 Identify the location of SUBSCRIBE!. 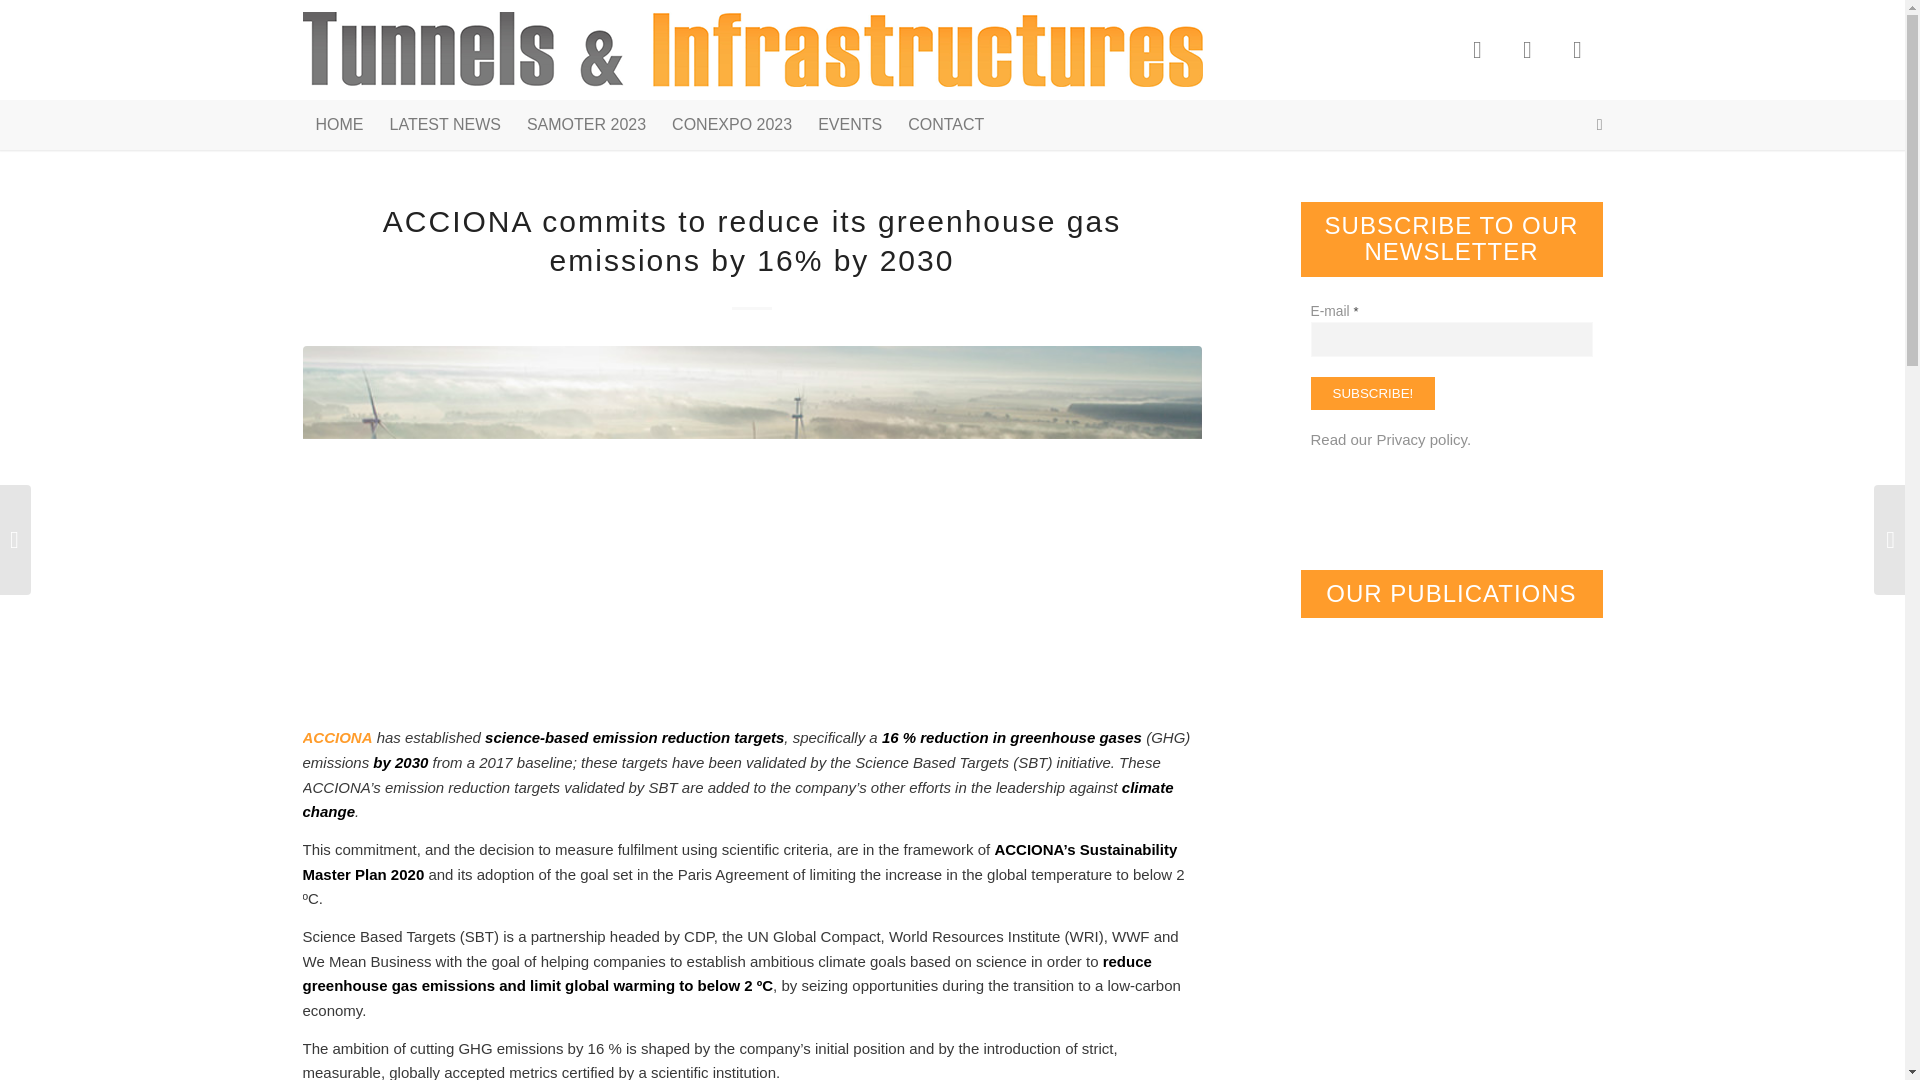
(1372, 393).